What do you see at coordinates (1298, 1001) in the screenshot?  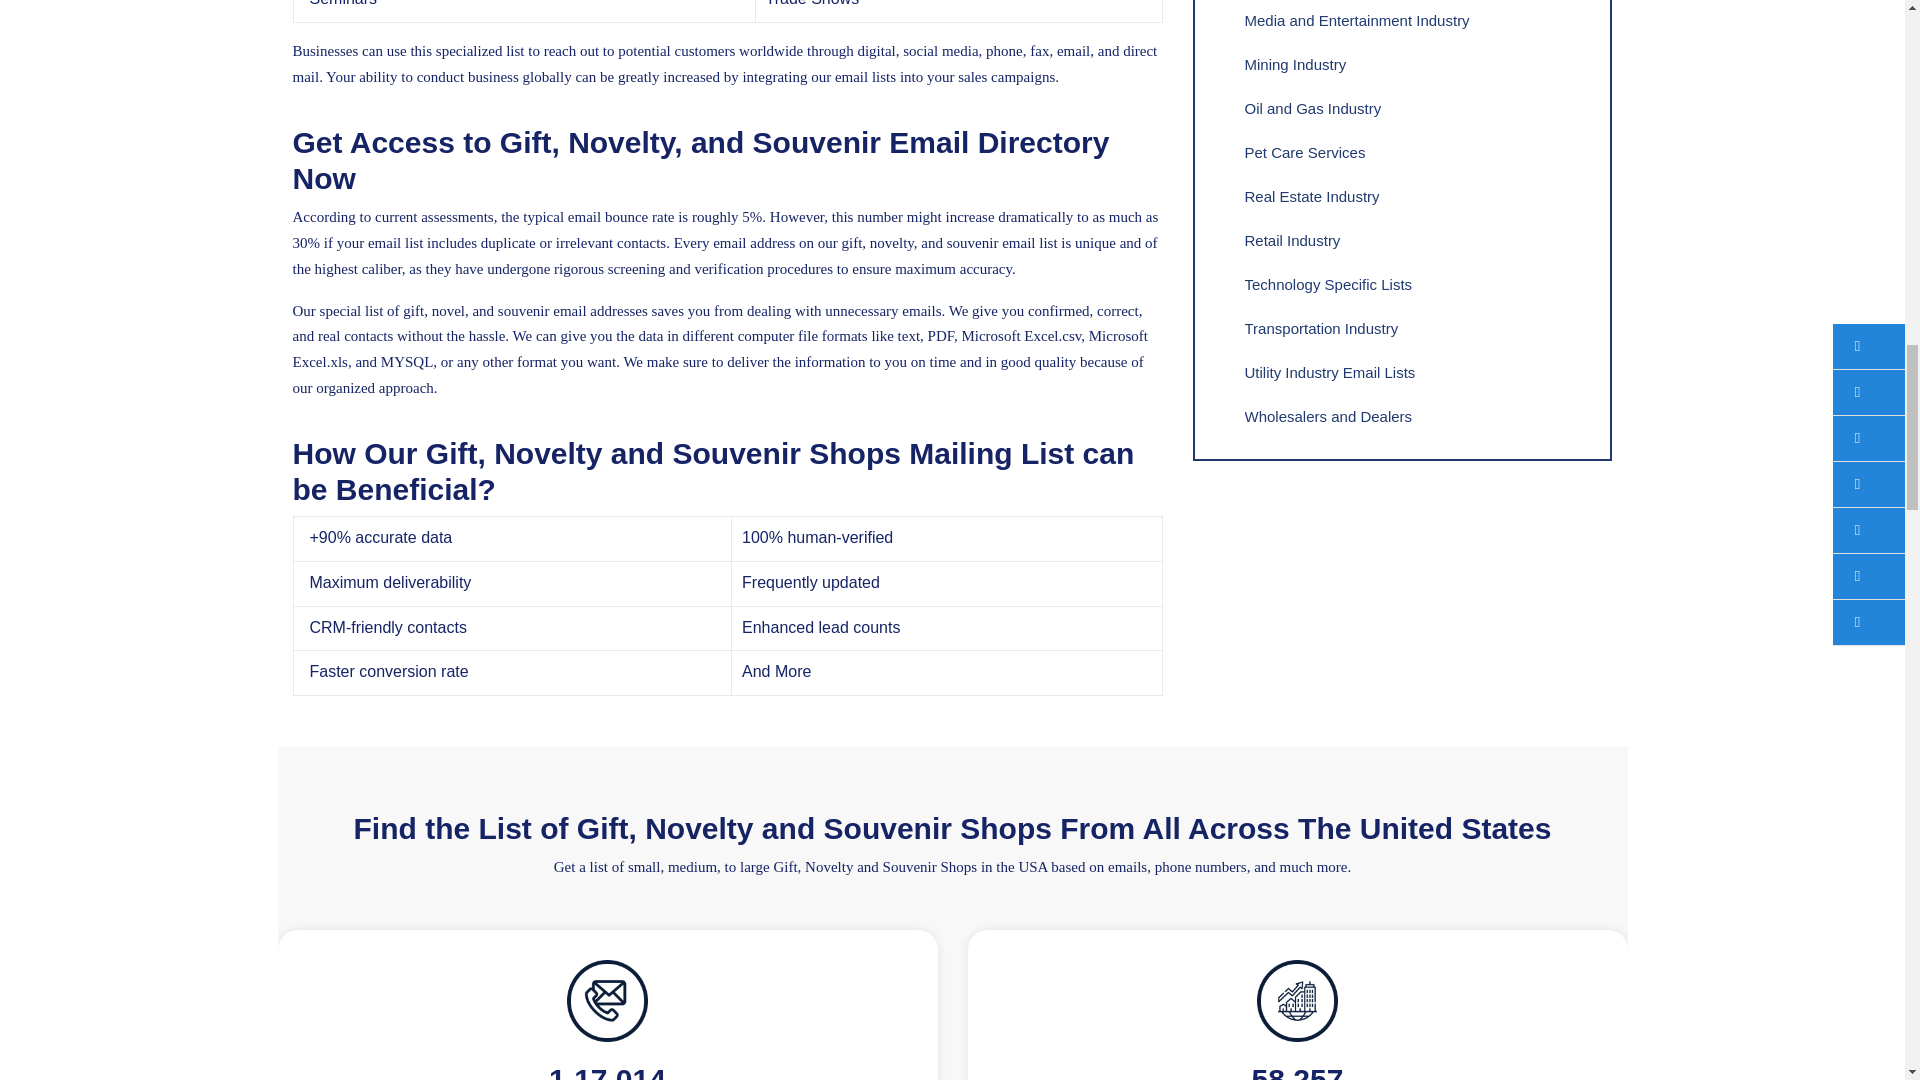 I see `Companies` at bounding box center [1298, 1001].